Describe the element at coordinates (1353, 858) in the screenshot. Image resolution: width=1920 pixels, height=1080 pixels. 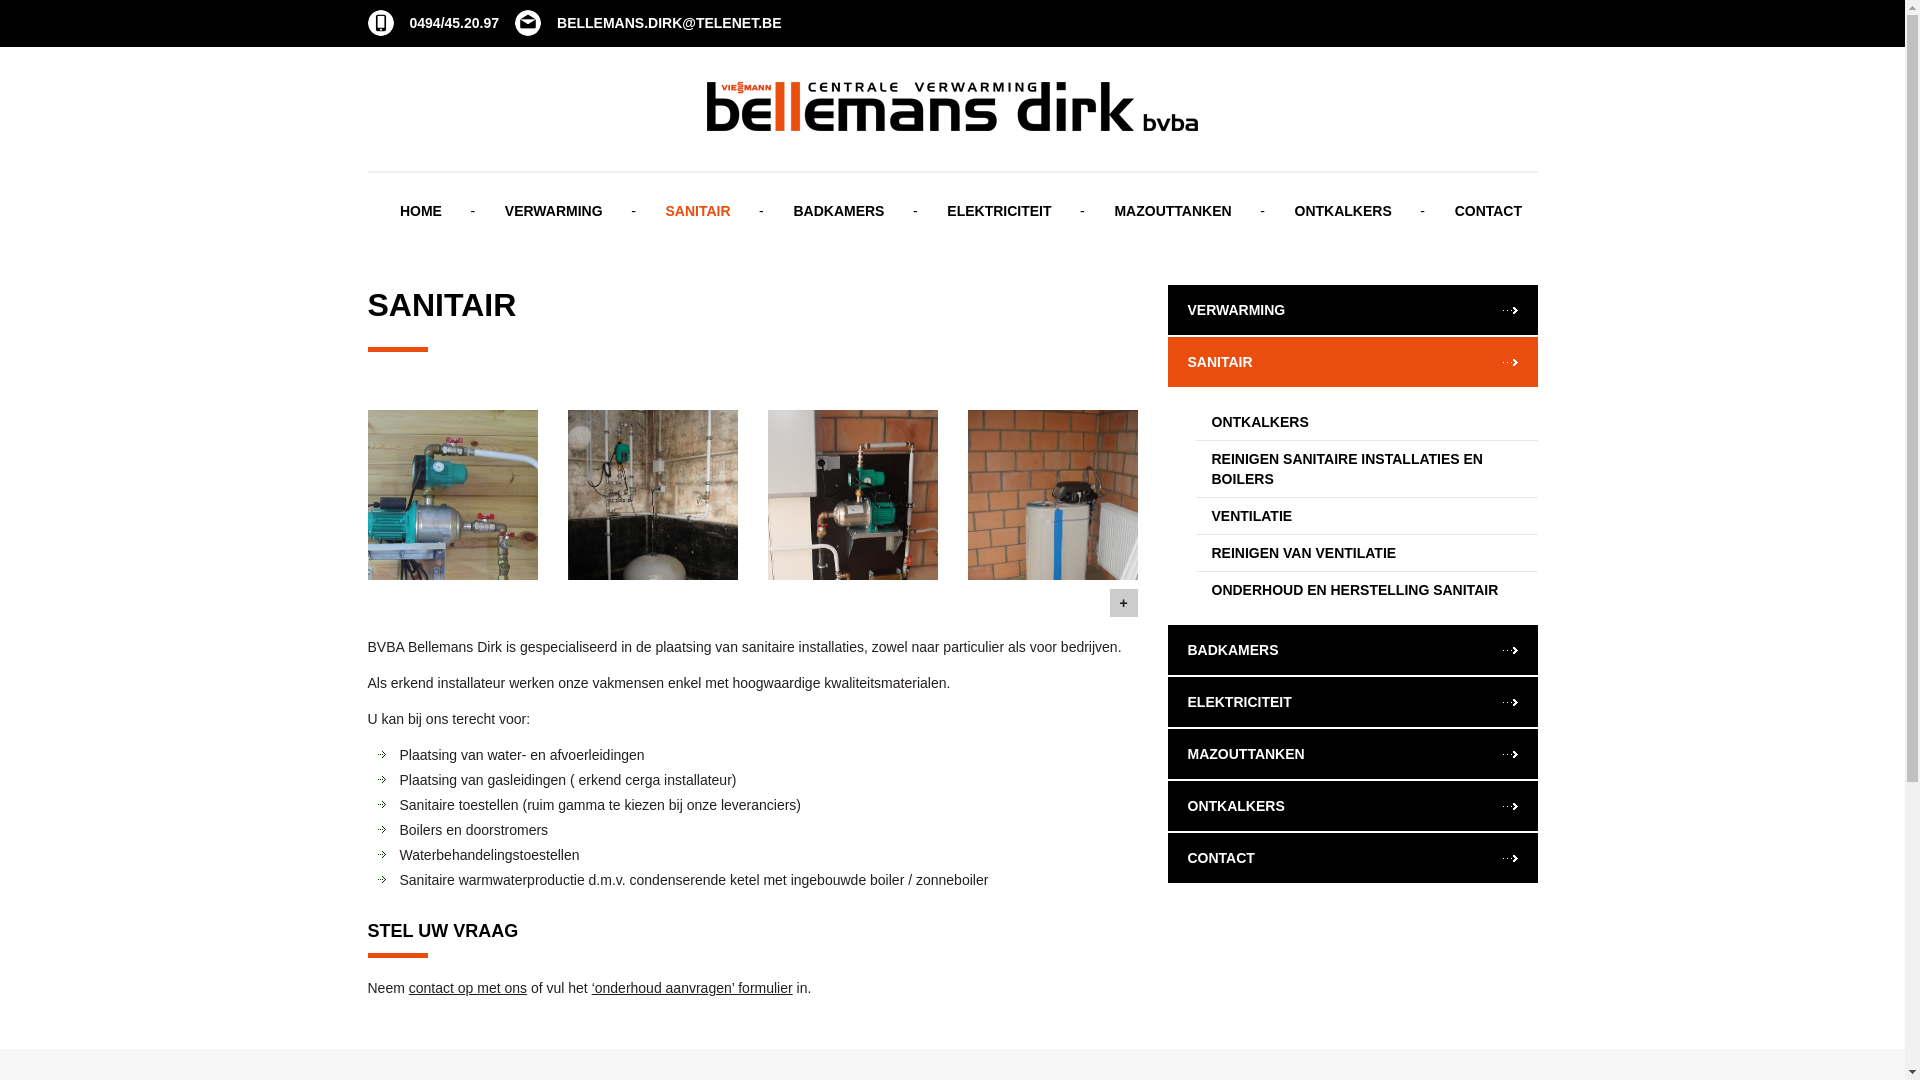
I see `CONTACT` at that location.